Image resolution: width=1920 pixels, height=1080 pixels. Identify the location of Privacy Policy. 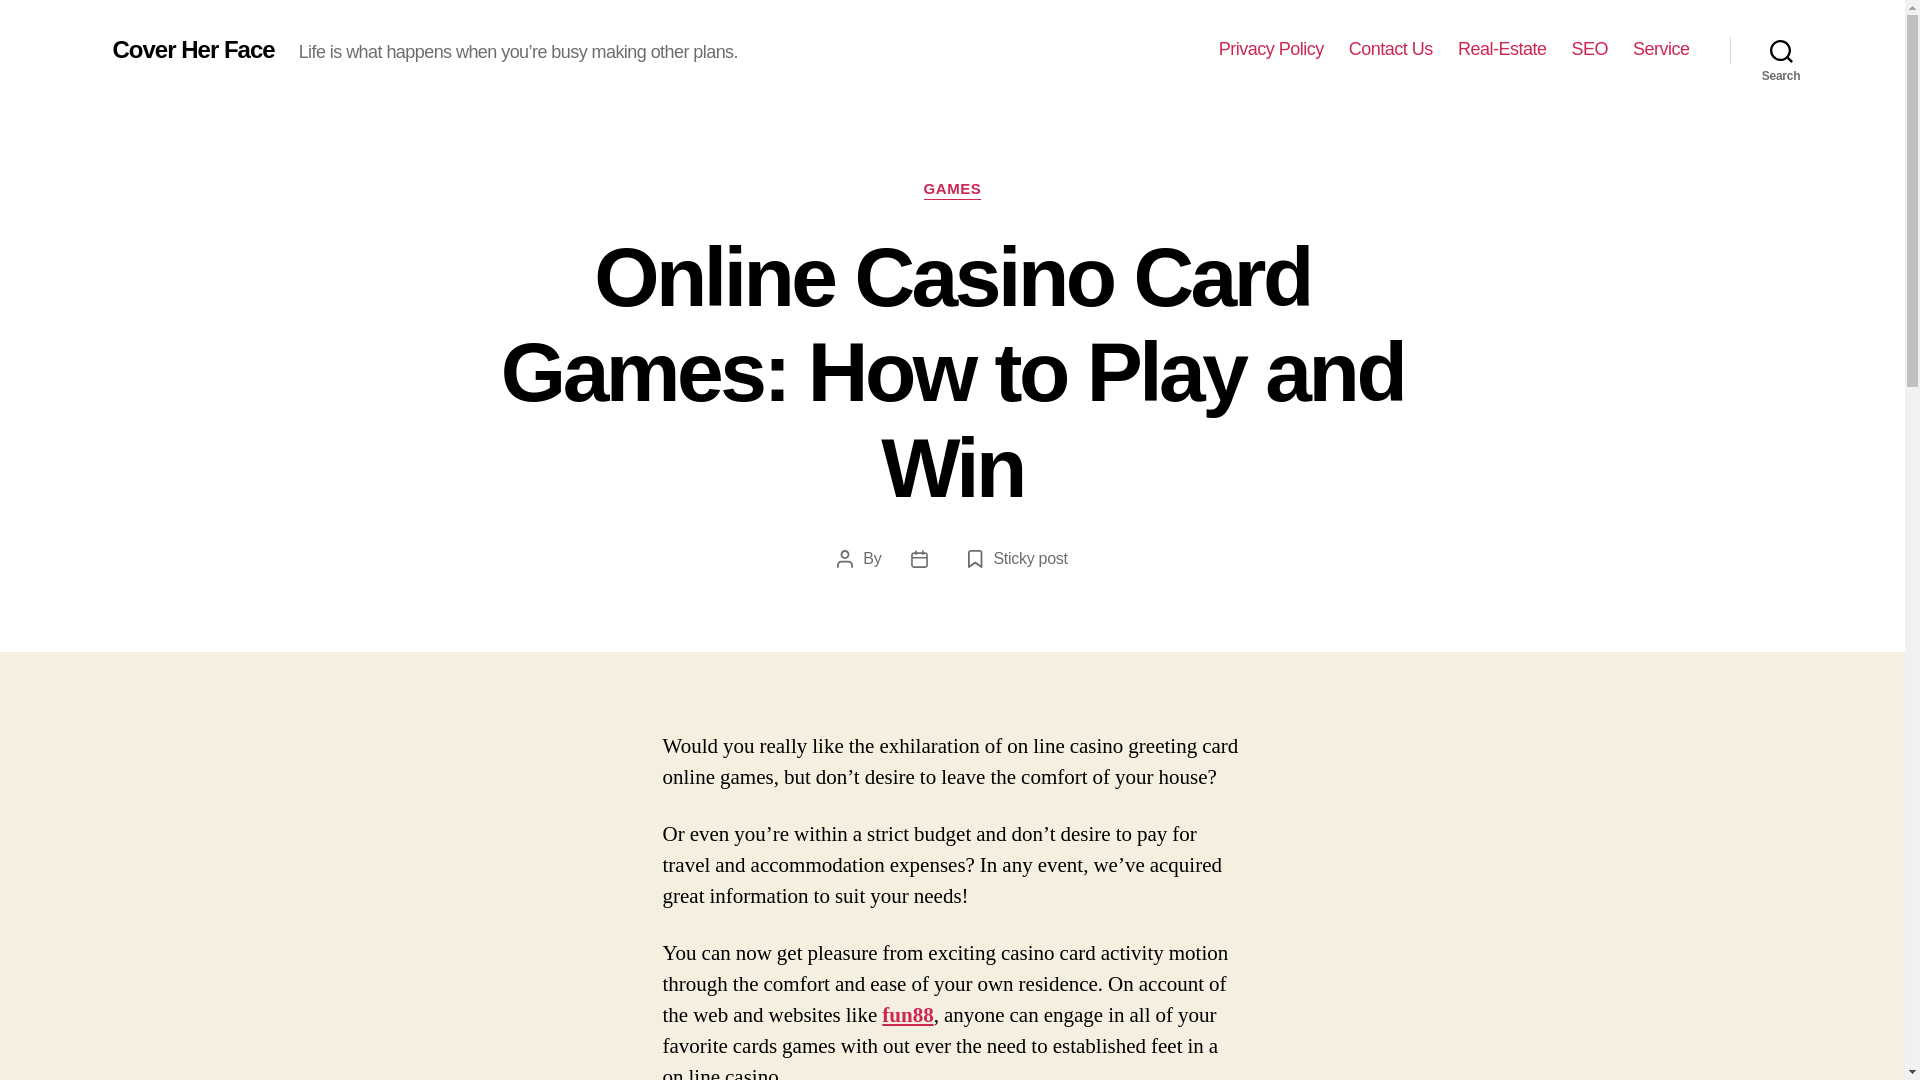
(1272, 49).